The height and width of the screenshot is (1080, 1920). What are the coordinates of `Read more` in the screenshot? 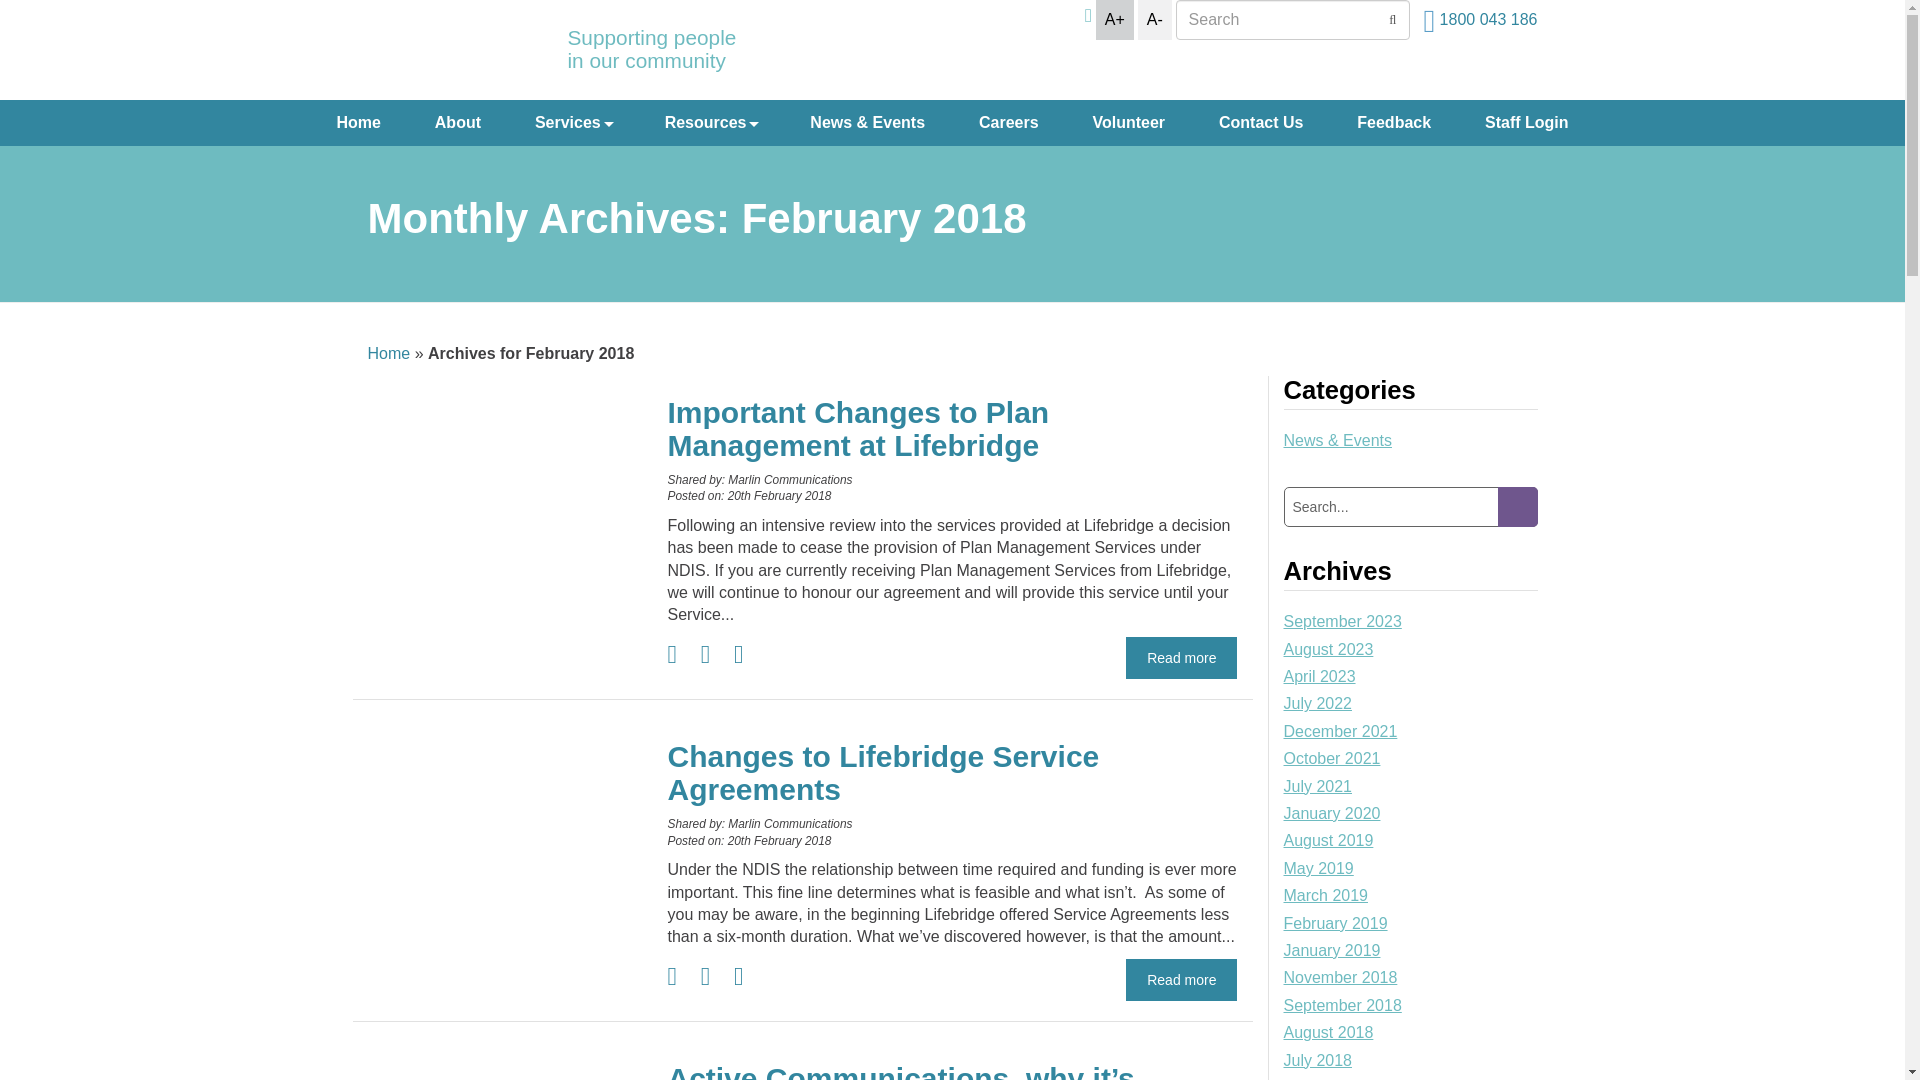 It's located at (1182, 980).